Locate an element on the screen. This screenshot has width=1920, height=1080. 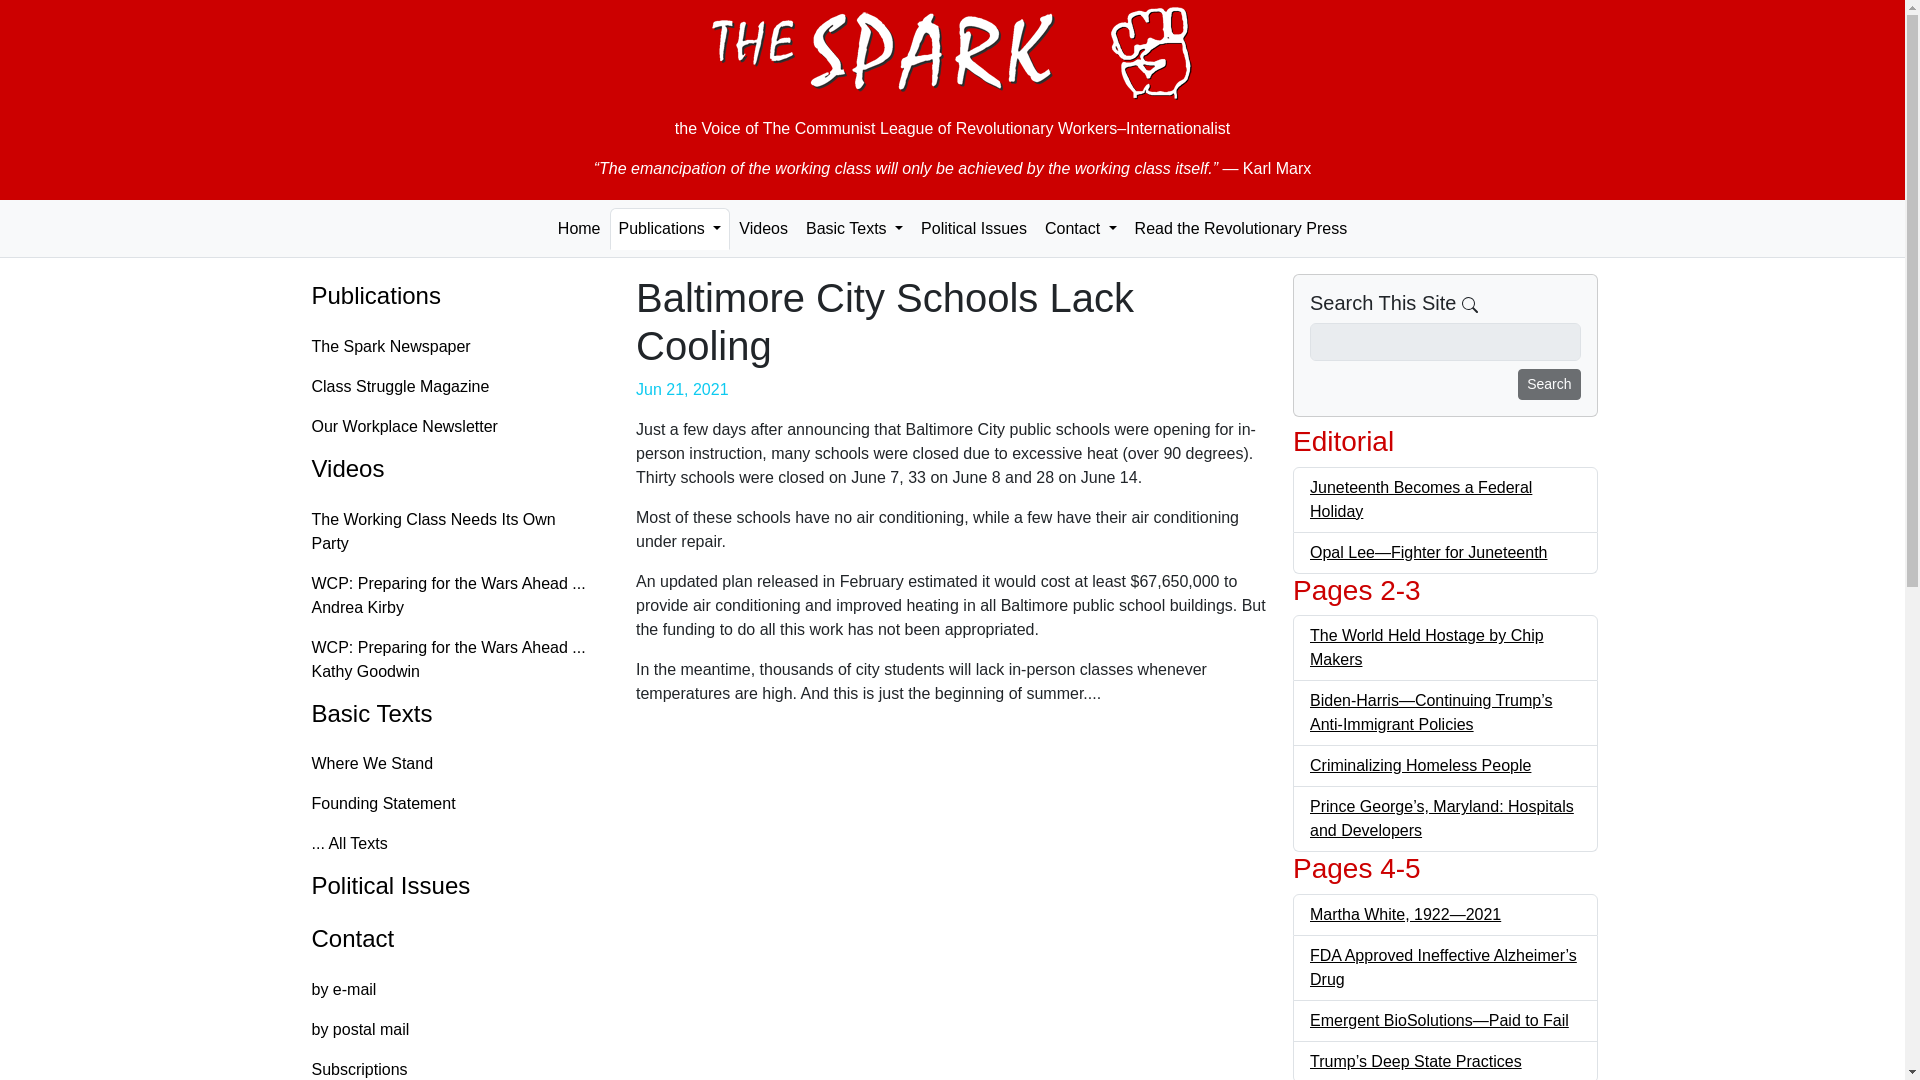
Founding Statement is located at coordinates (454, 804).